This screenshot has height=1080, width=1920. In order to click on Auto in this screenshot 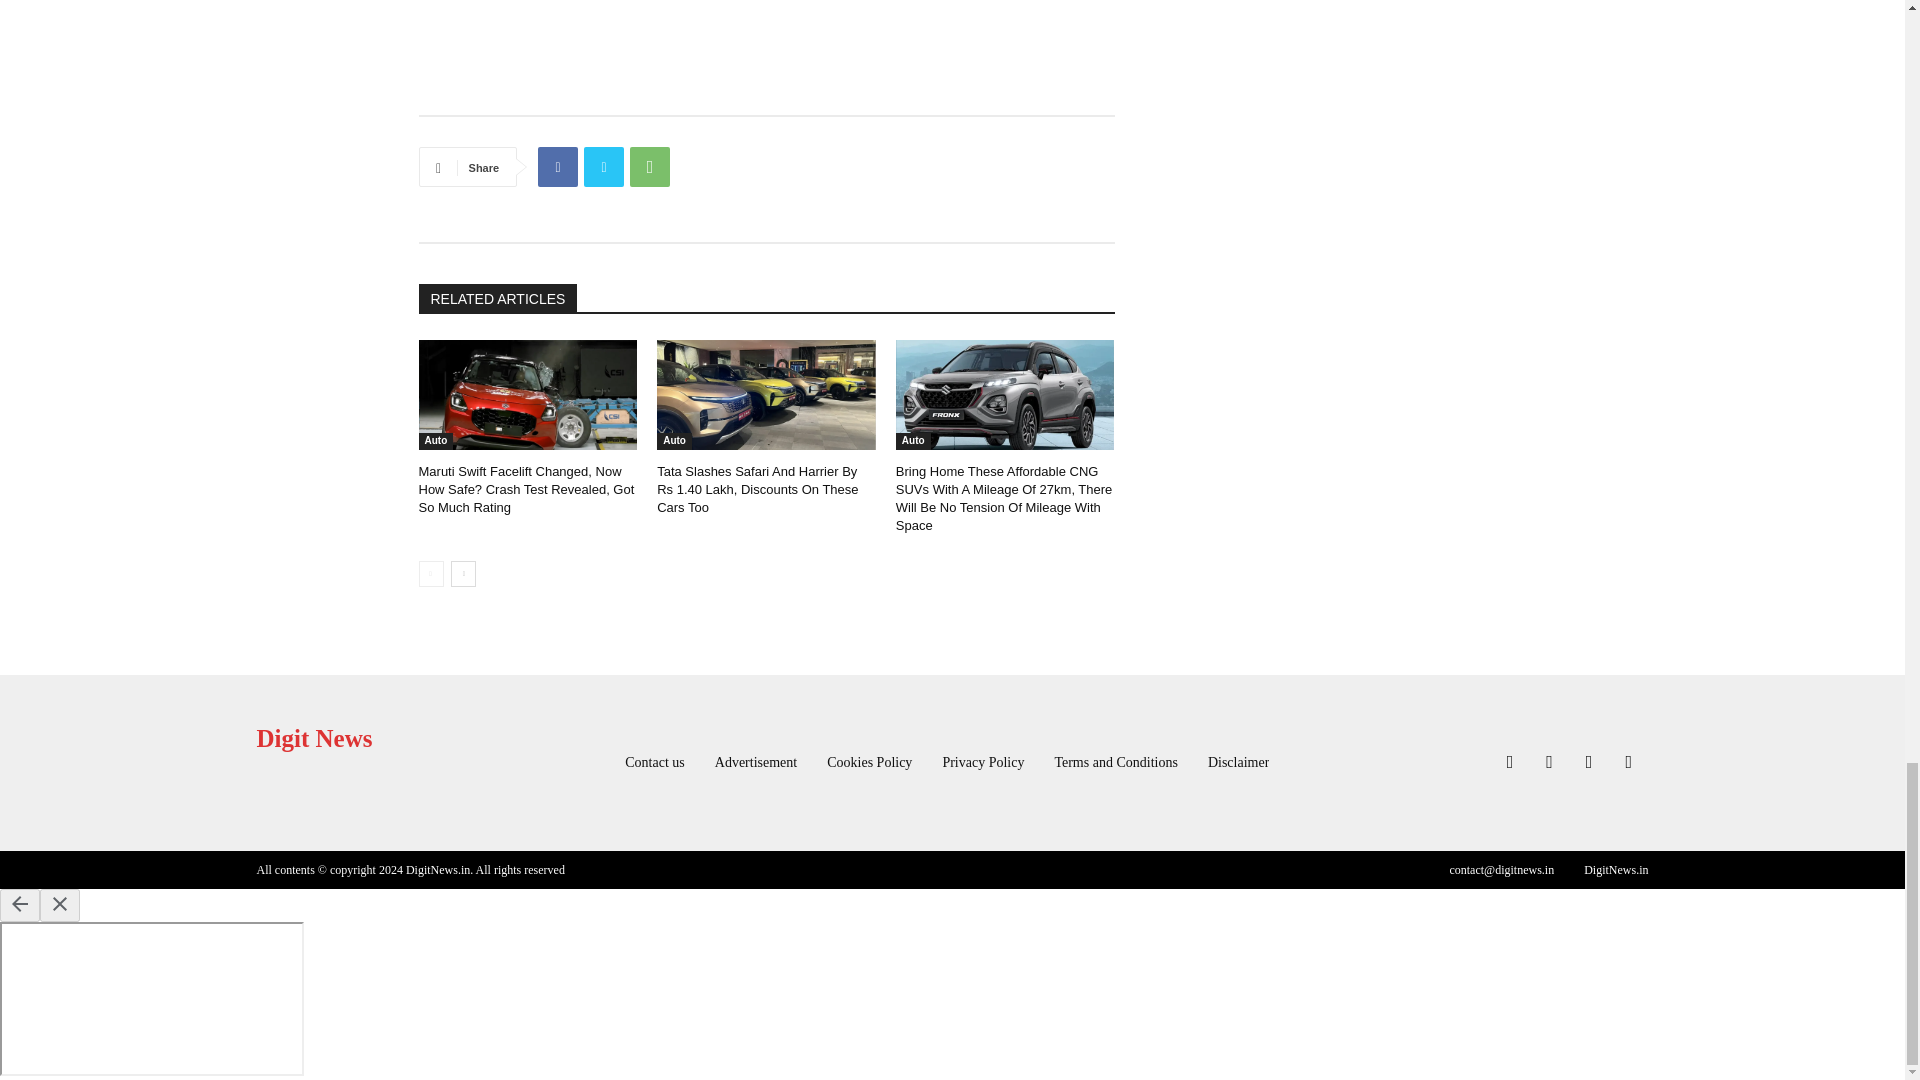, I will do `click(436, 442)`.